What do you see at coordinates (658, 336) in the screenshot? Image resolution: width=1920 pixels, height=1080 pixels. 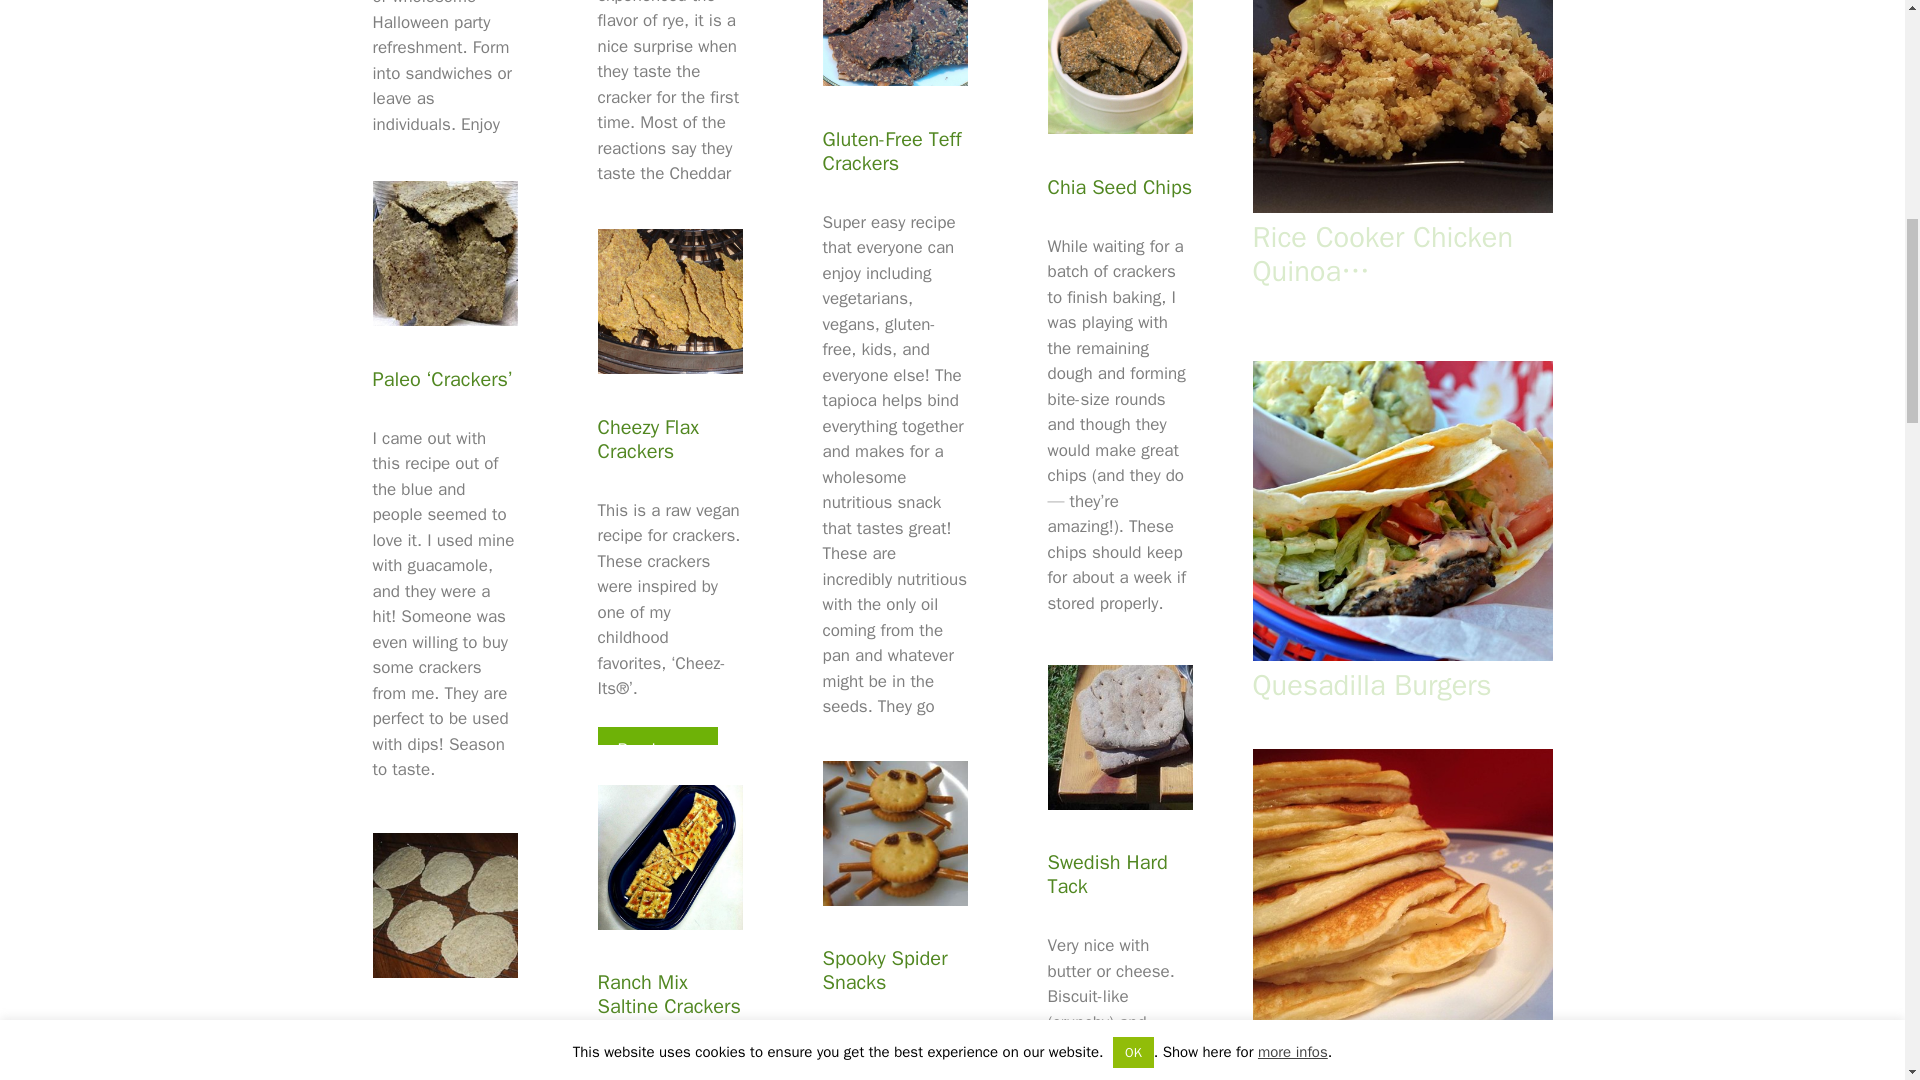 I see `Rye and Cheese Crackers` at bounding box center [658, 336].